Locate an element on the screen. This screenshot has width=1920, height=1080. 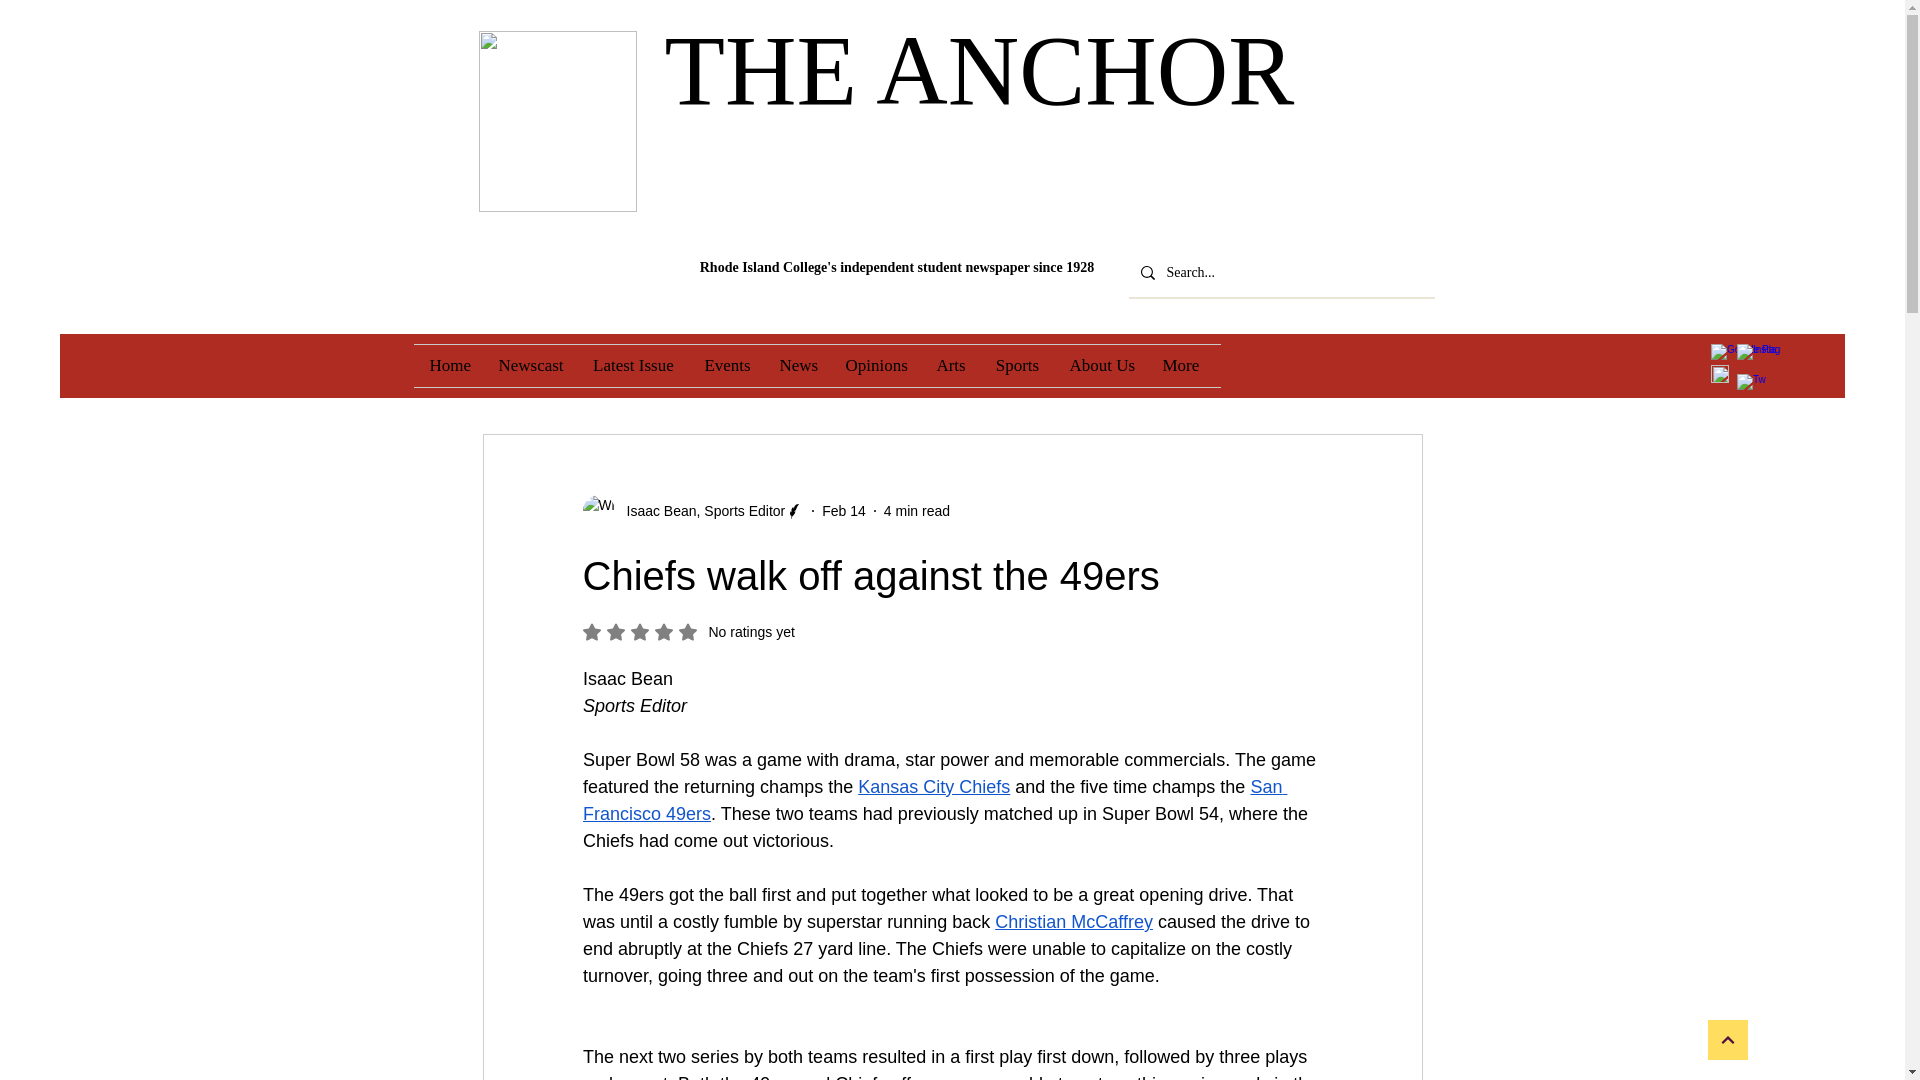
News is located at coordinates (796, 365).